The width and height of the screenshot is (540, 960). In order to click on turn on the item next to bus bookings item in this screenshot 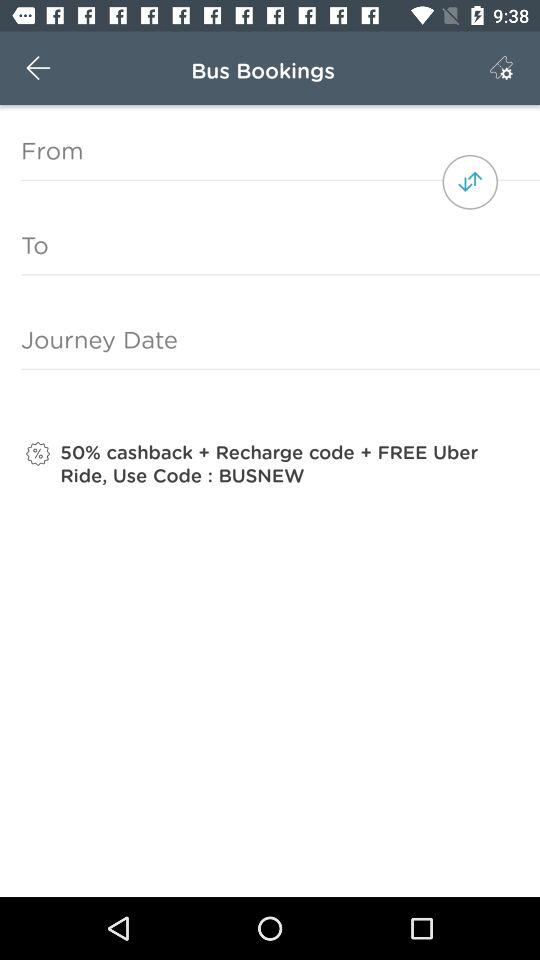, I will do `click(501, 68)`.